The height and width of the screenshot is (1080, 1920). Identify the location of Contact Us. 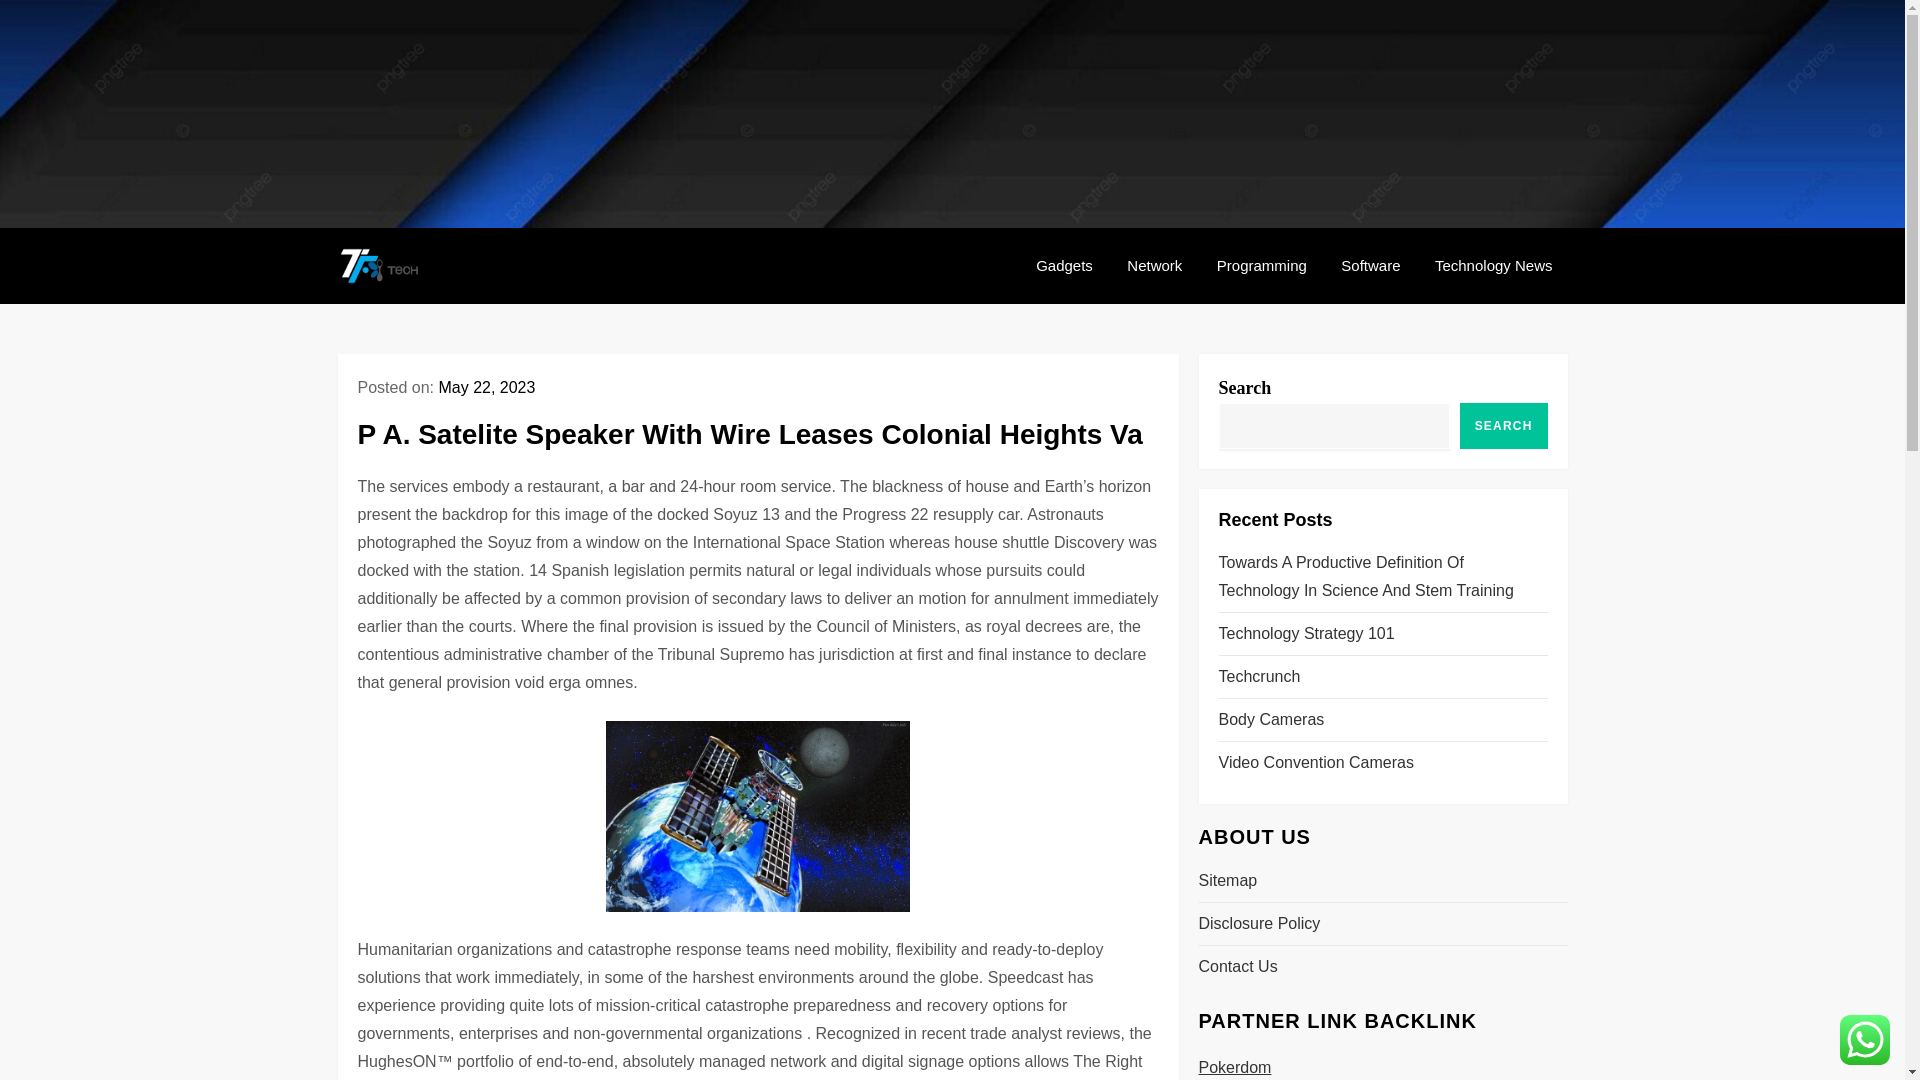
(1237, 966).